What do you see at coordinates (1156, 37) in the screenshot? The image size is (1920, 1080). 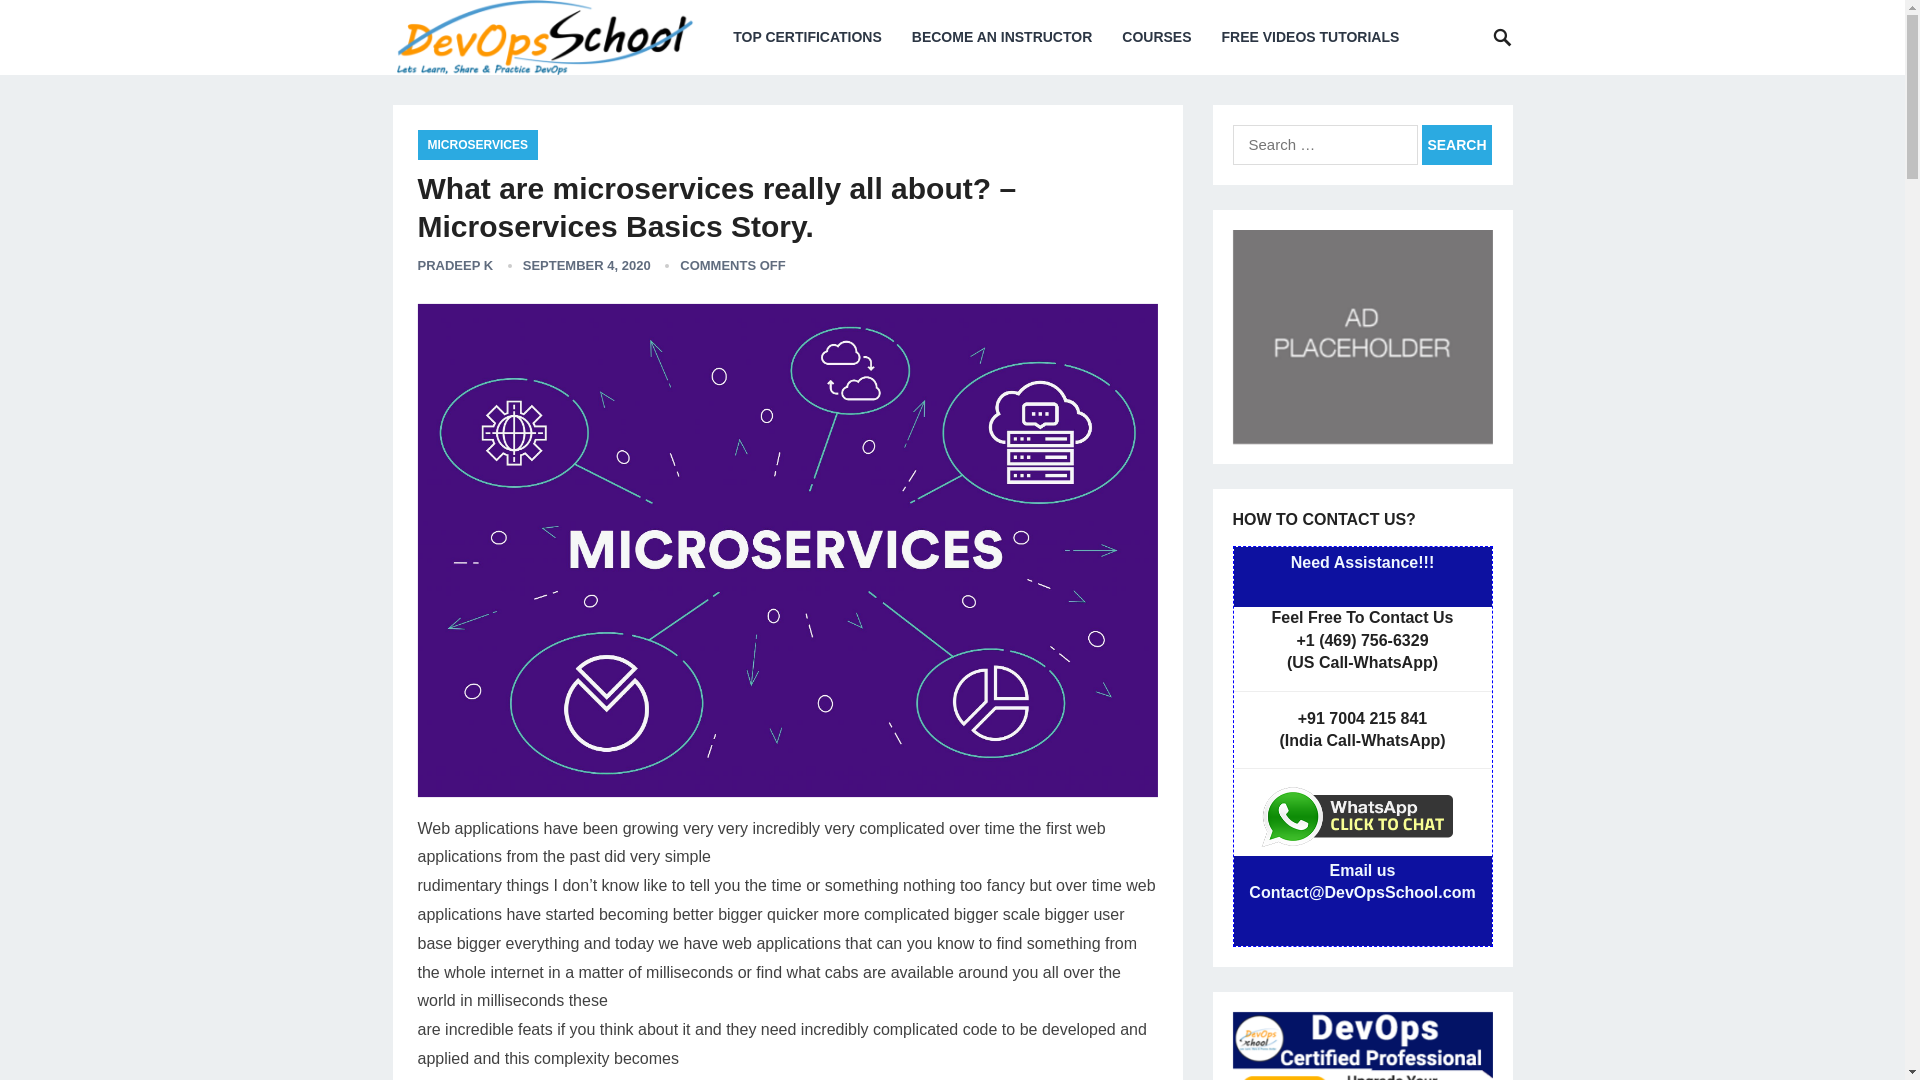 I see `COURSES` at bounding box center [1156, 37].